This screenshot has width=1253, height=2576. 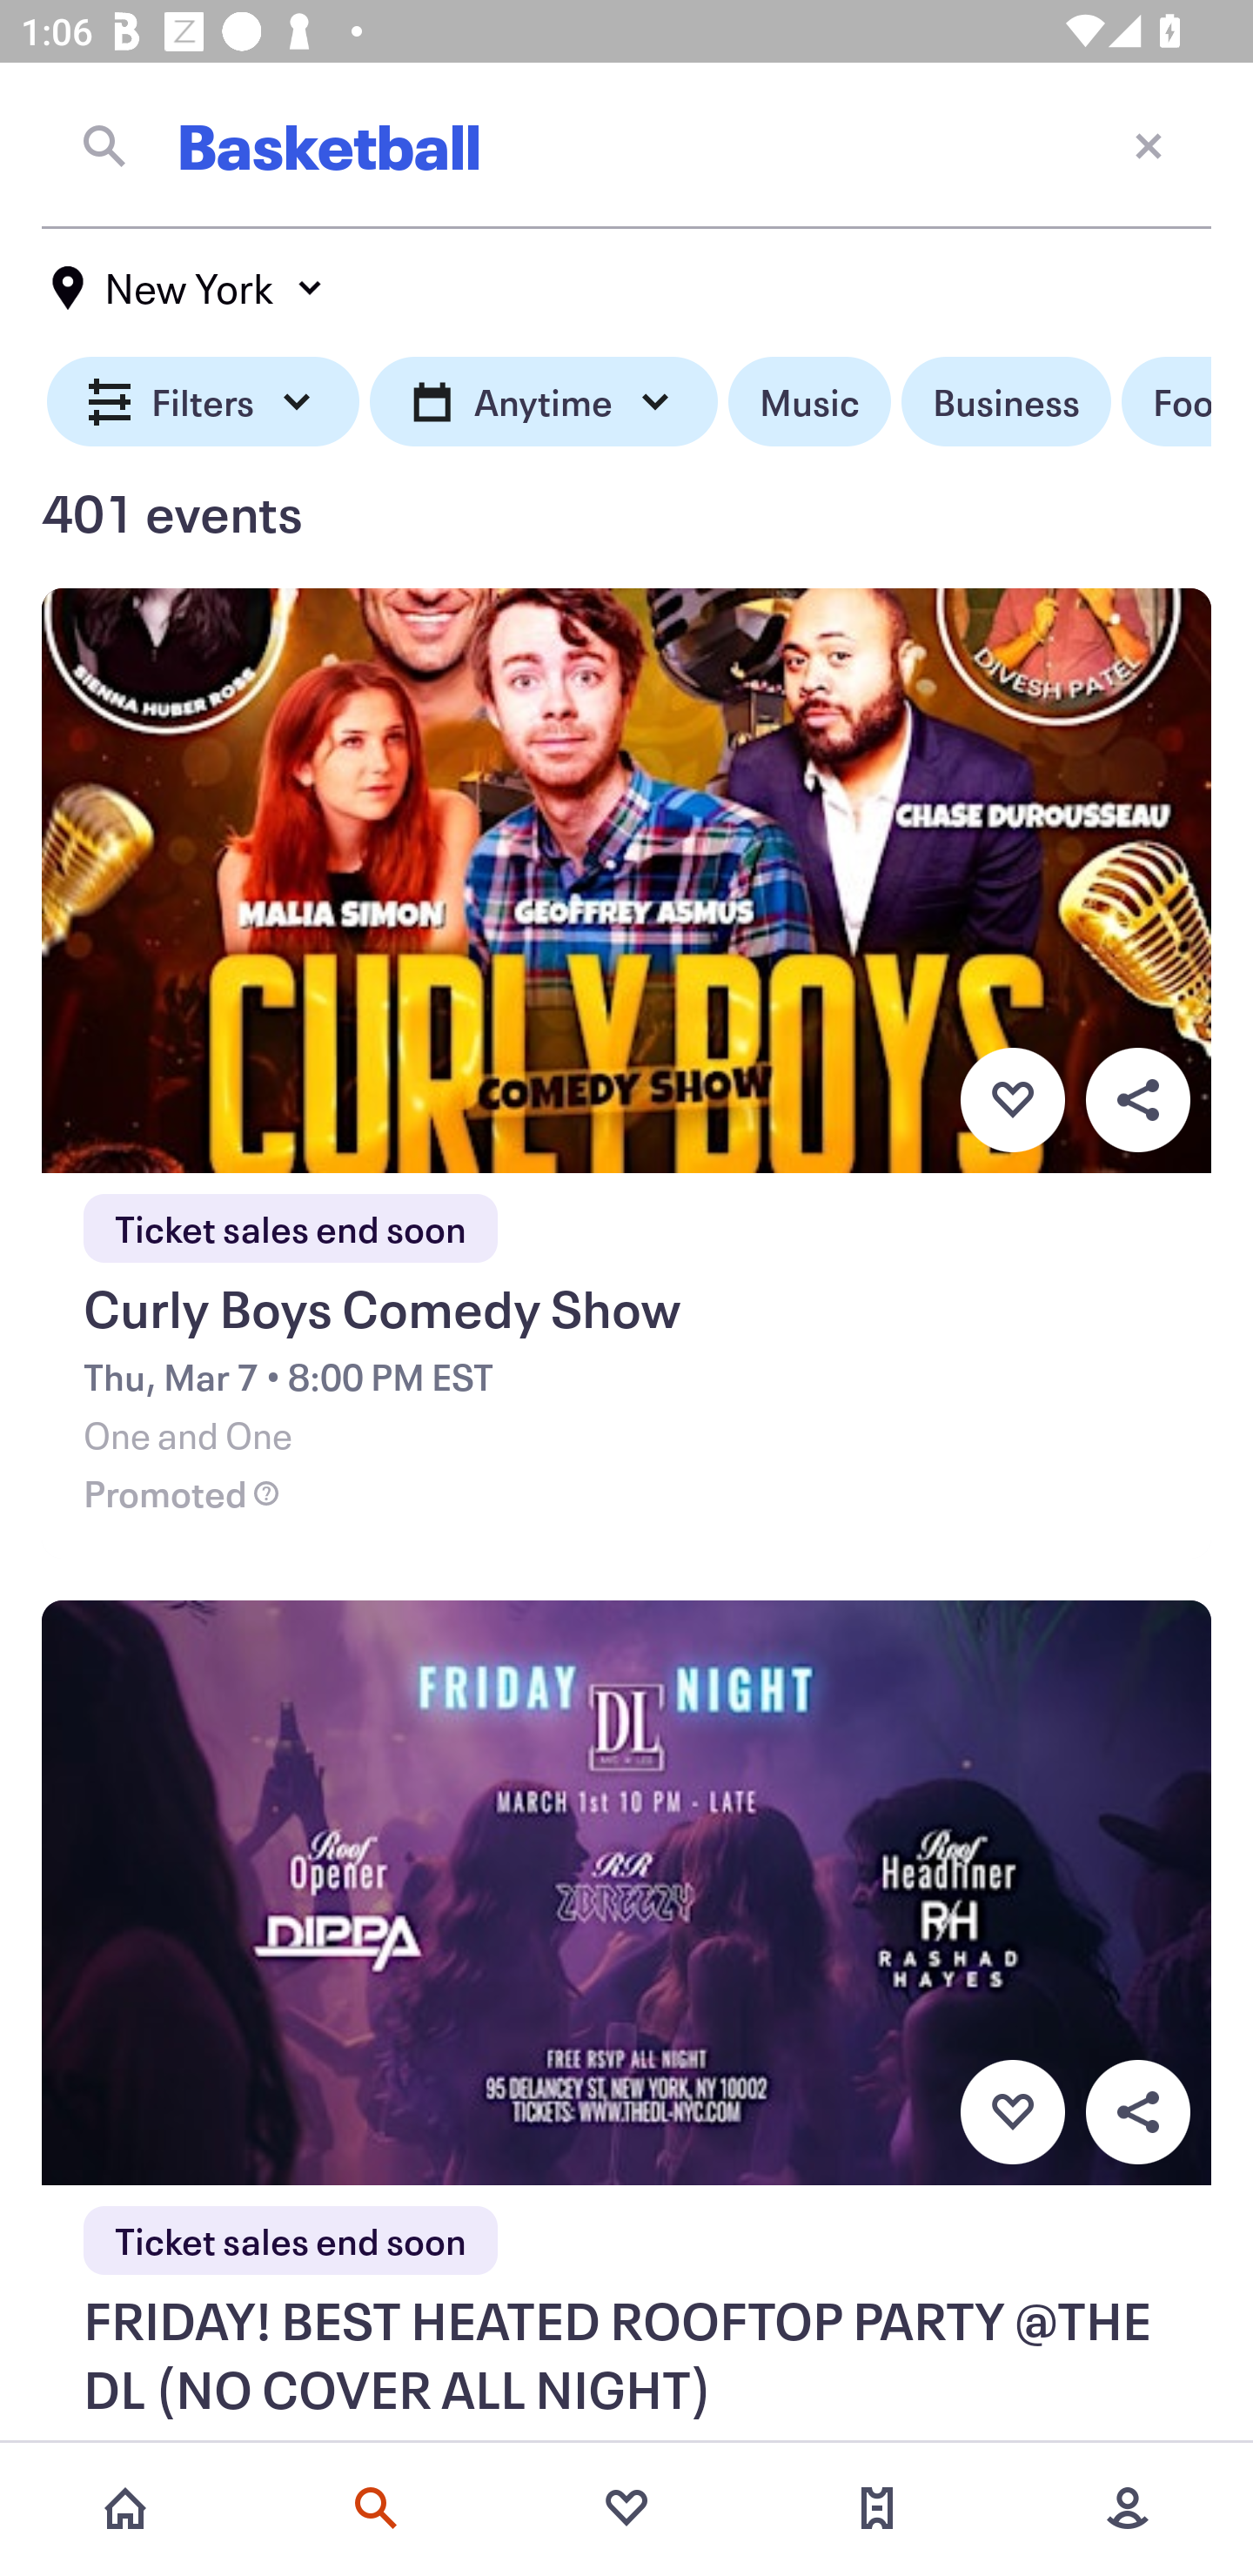 What do you see at coordinates (204, 402) in the screenshot?
I see `Filters` at bounding box center [204, 402].